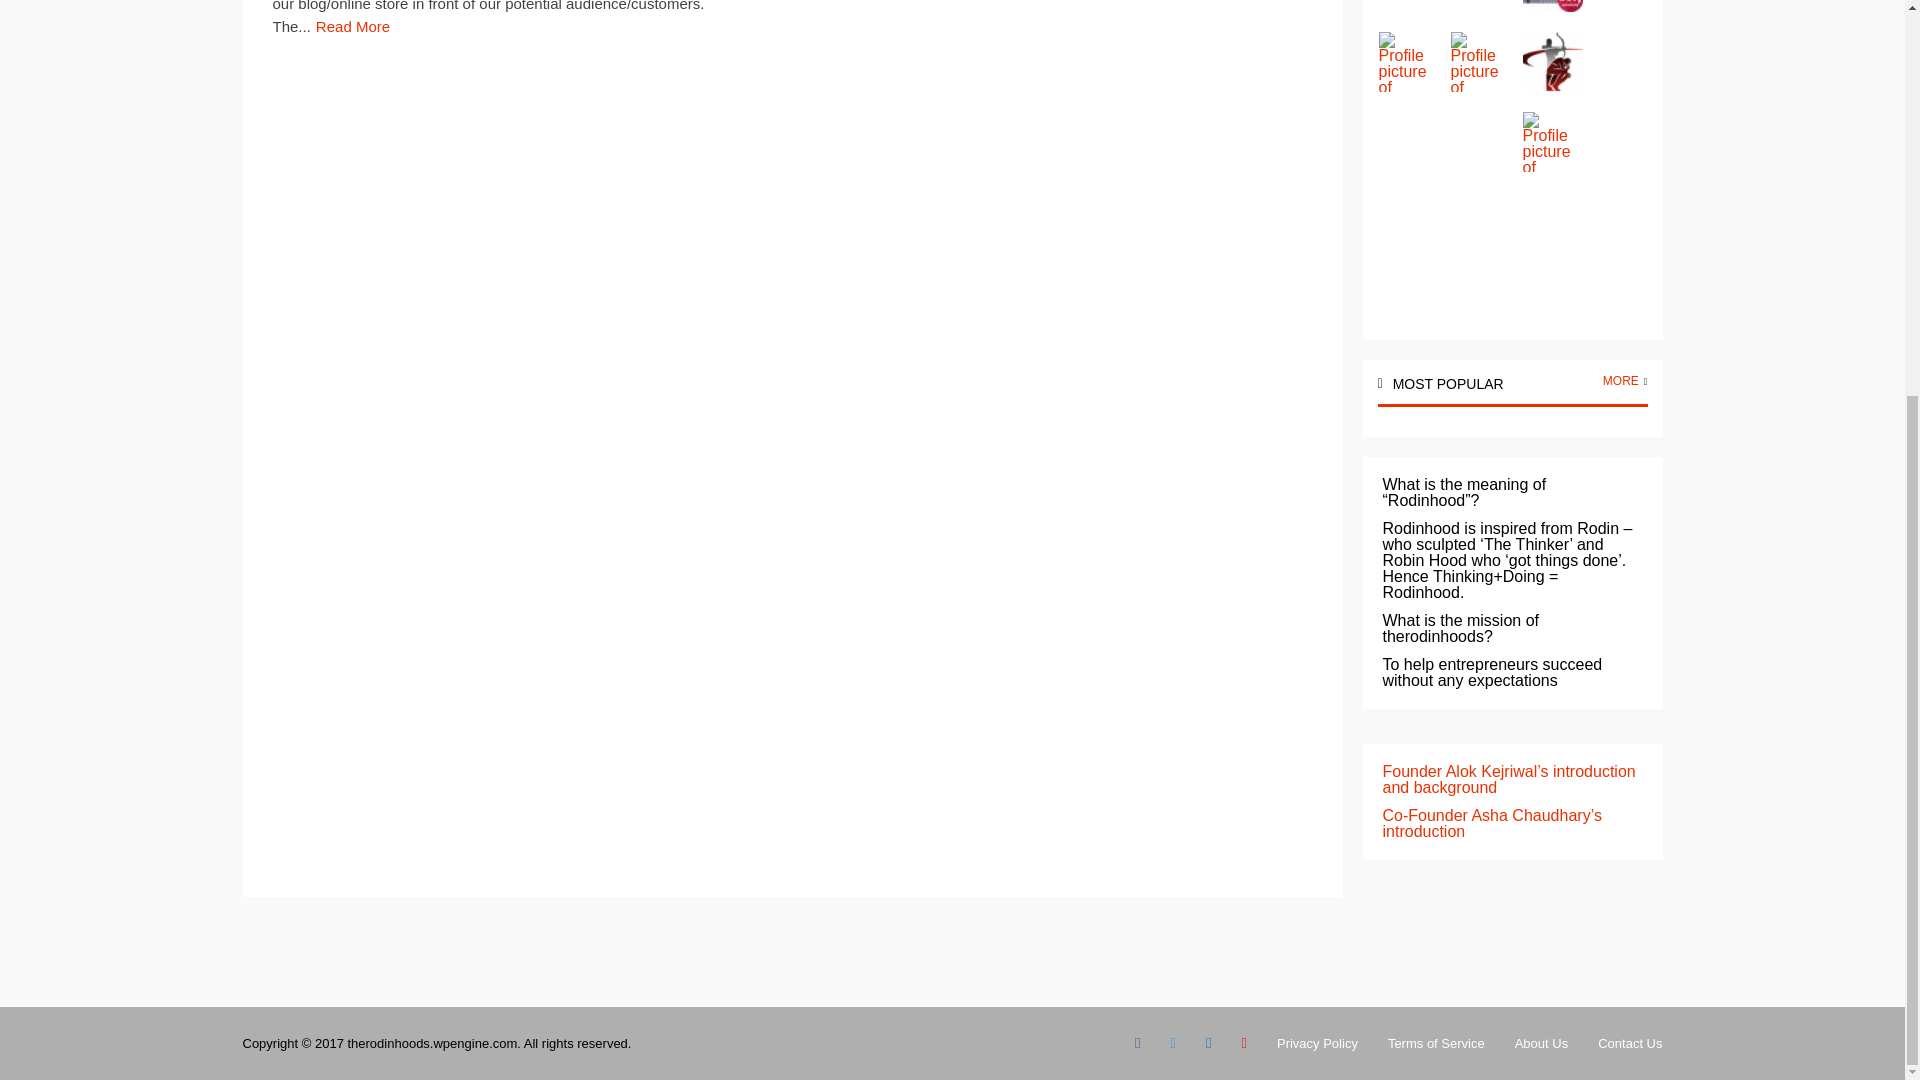 The width and height of the screenshot is (1920, 1080). What do you see at coordinates (352, 26) in the screenshot?
I see `How Google ads might affect your organic ranking` at bounding box center [352, 26].